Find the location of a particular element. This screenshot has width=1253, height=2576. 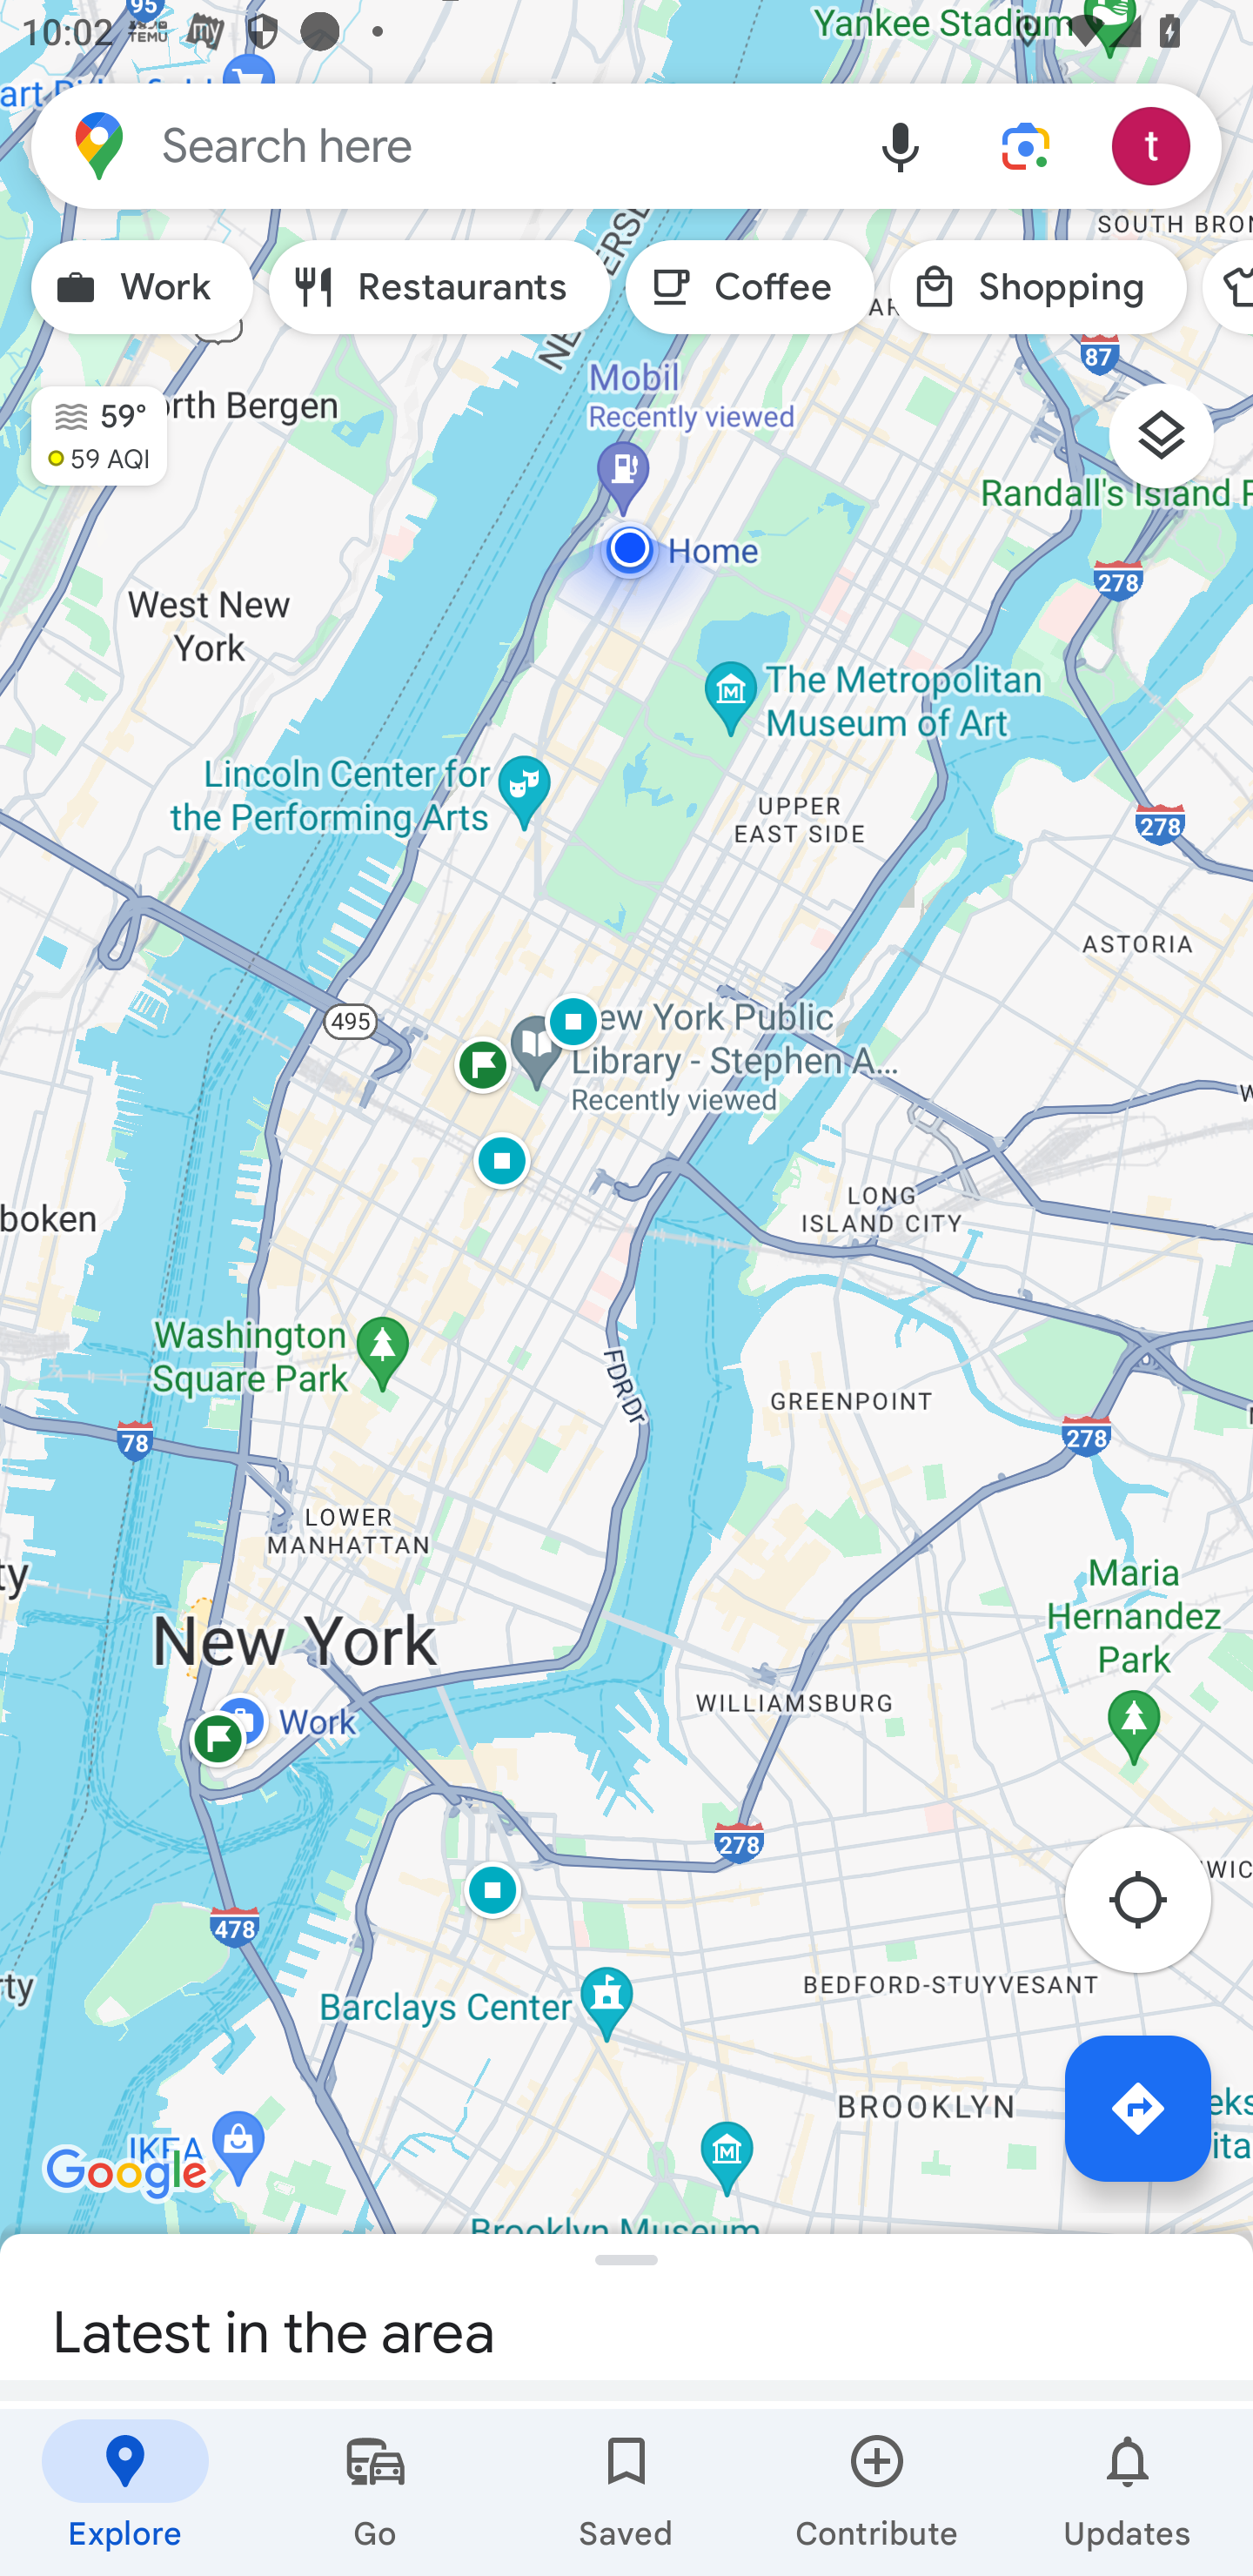

Lens in Maps is located at coordinates (1026, 144).